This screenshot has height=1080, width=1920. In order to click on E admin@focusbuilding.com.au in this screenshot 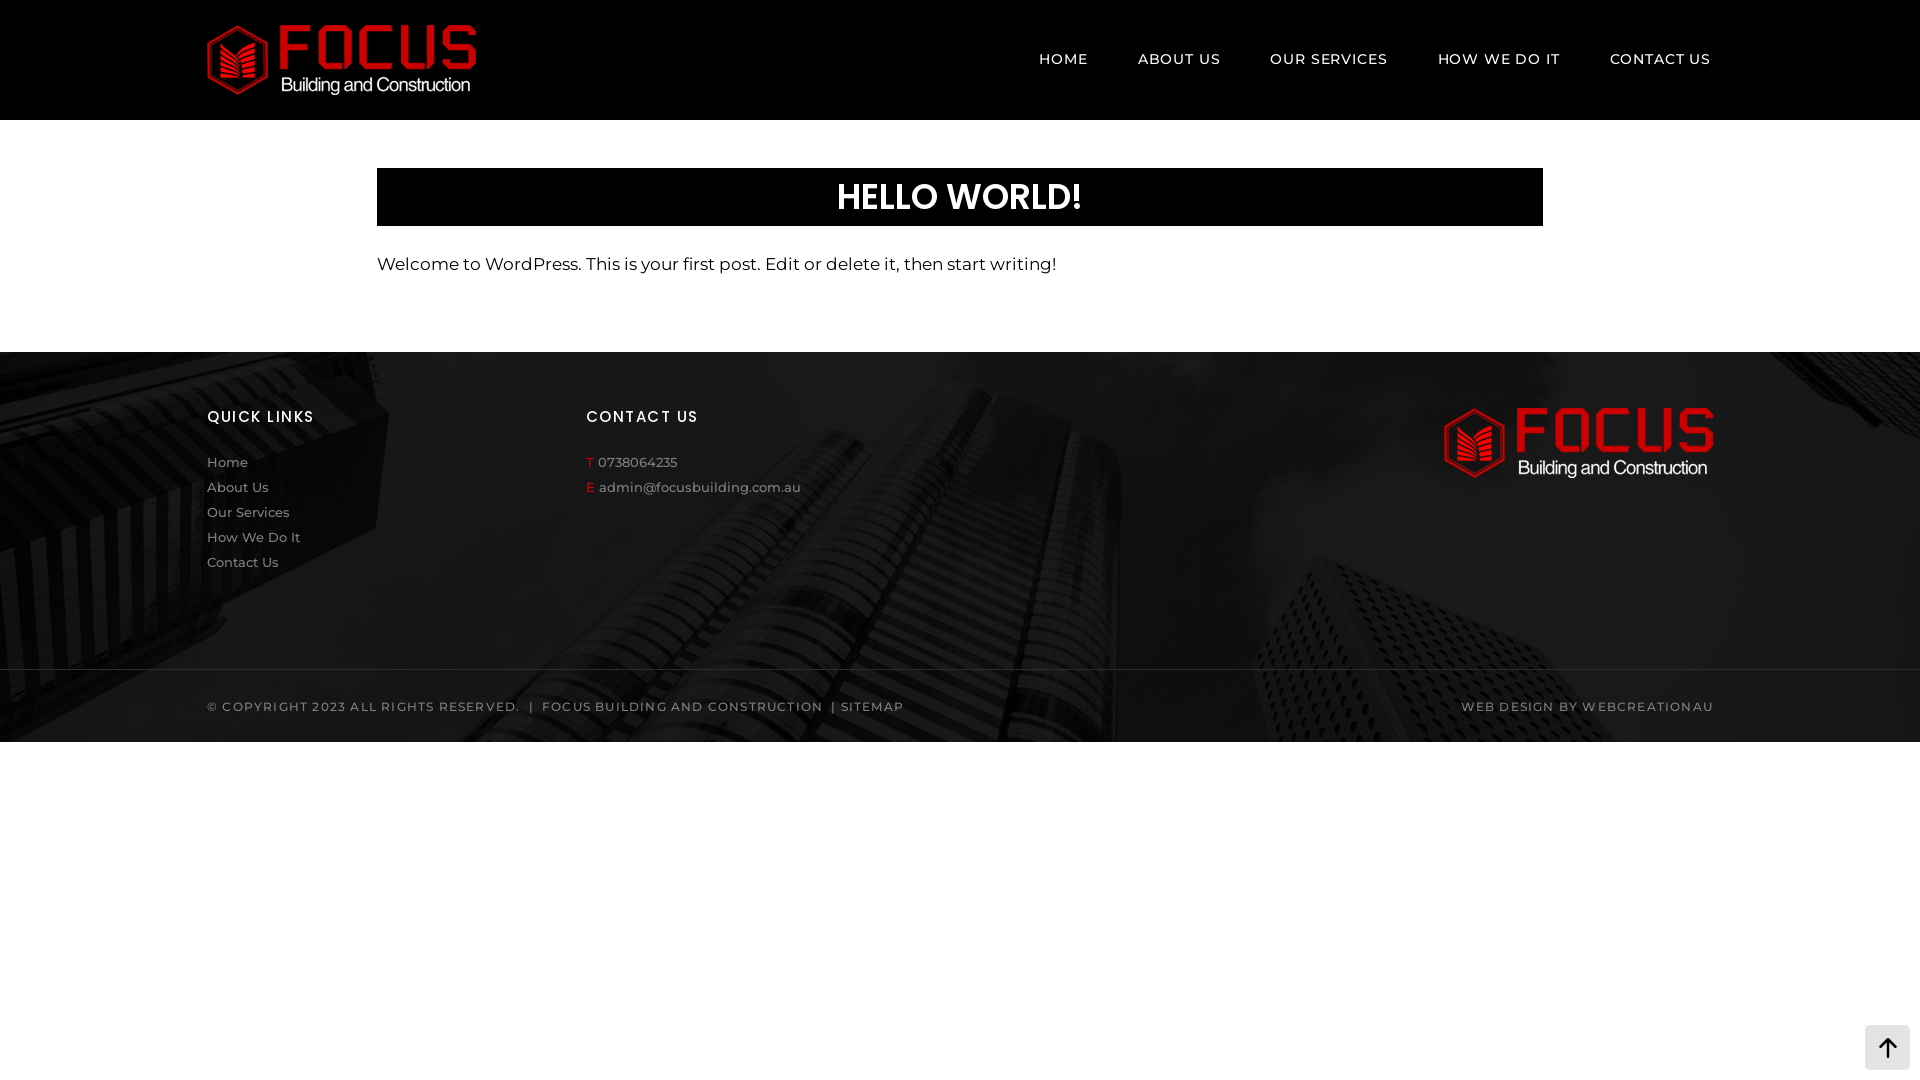, I will do `click(694, 487)`.